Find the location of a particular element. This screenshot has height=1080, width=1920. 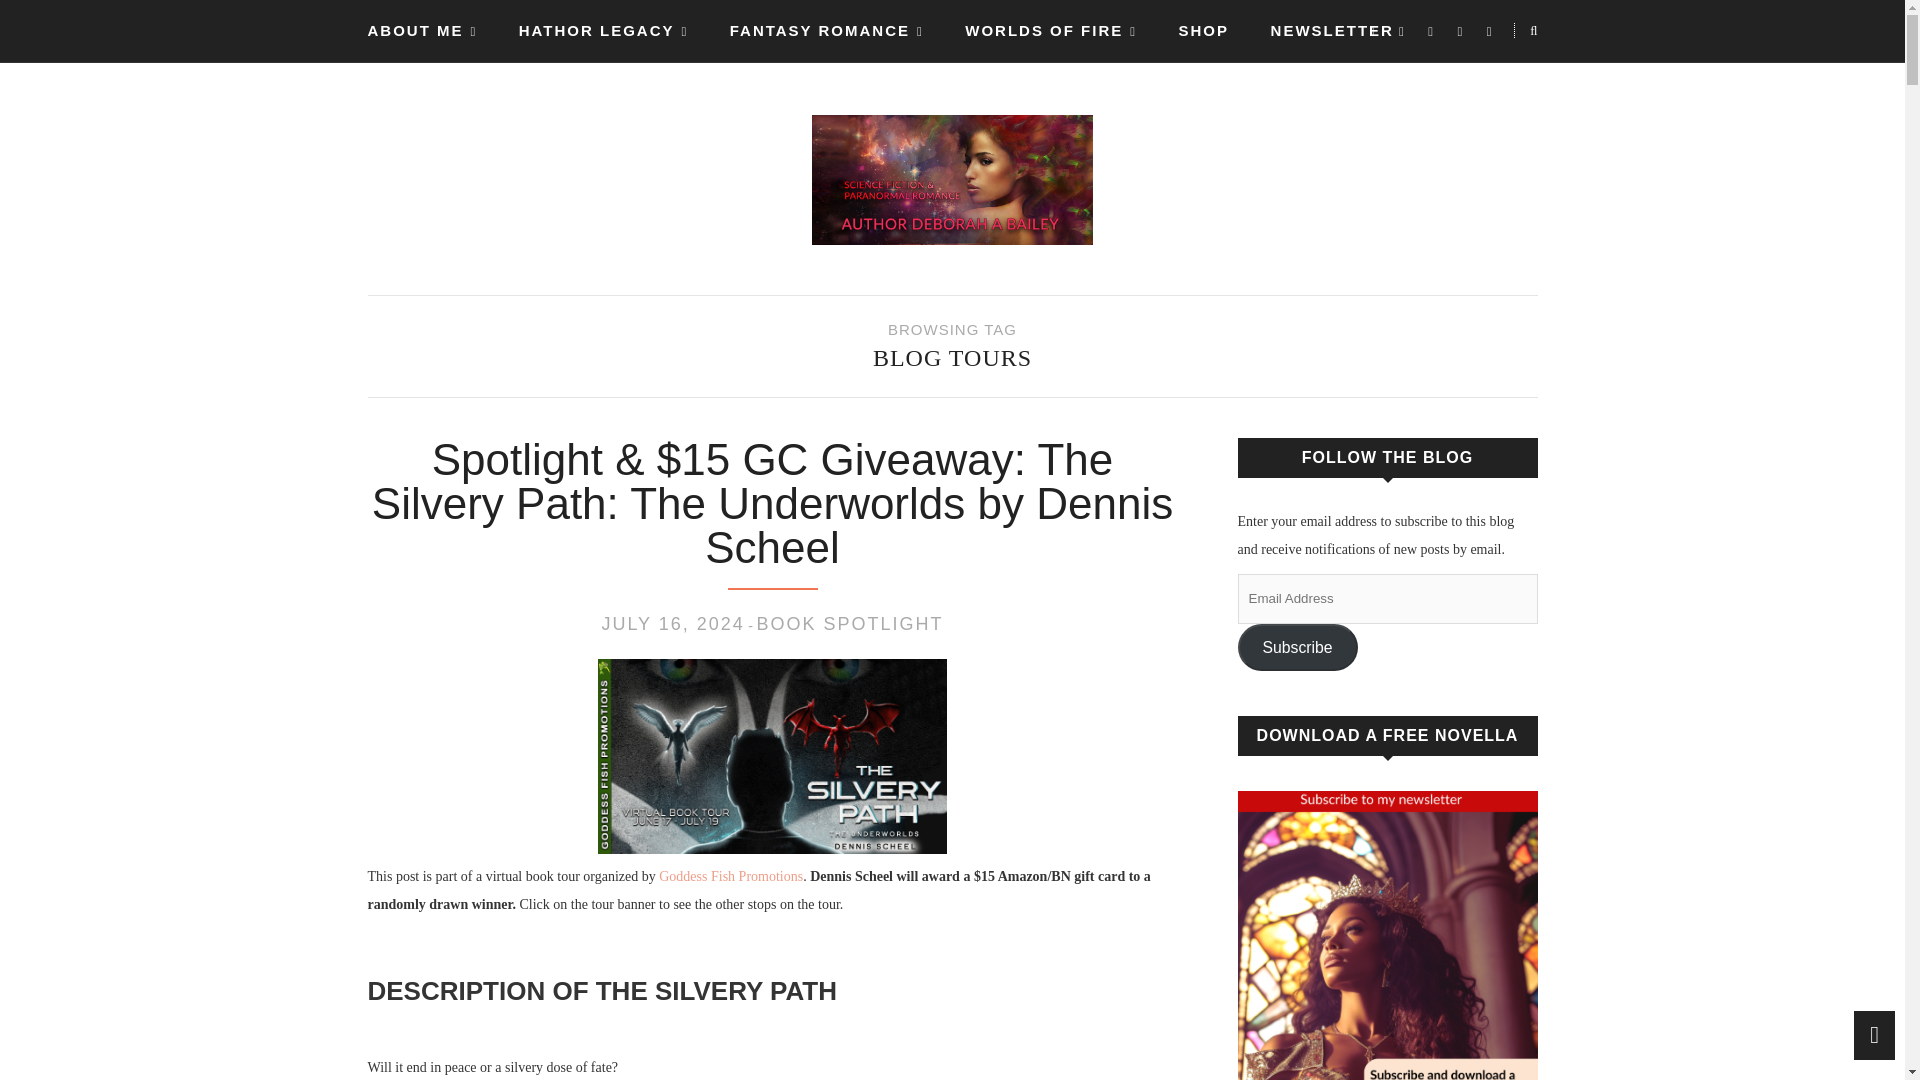

WORLDS OF FIRE is located at coordinates (1050, 31).